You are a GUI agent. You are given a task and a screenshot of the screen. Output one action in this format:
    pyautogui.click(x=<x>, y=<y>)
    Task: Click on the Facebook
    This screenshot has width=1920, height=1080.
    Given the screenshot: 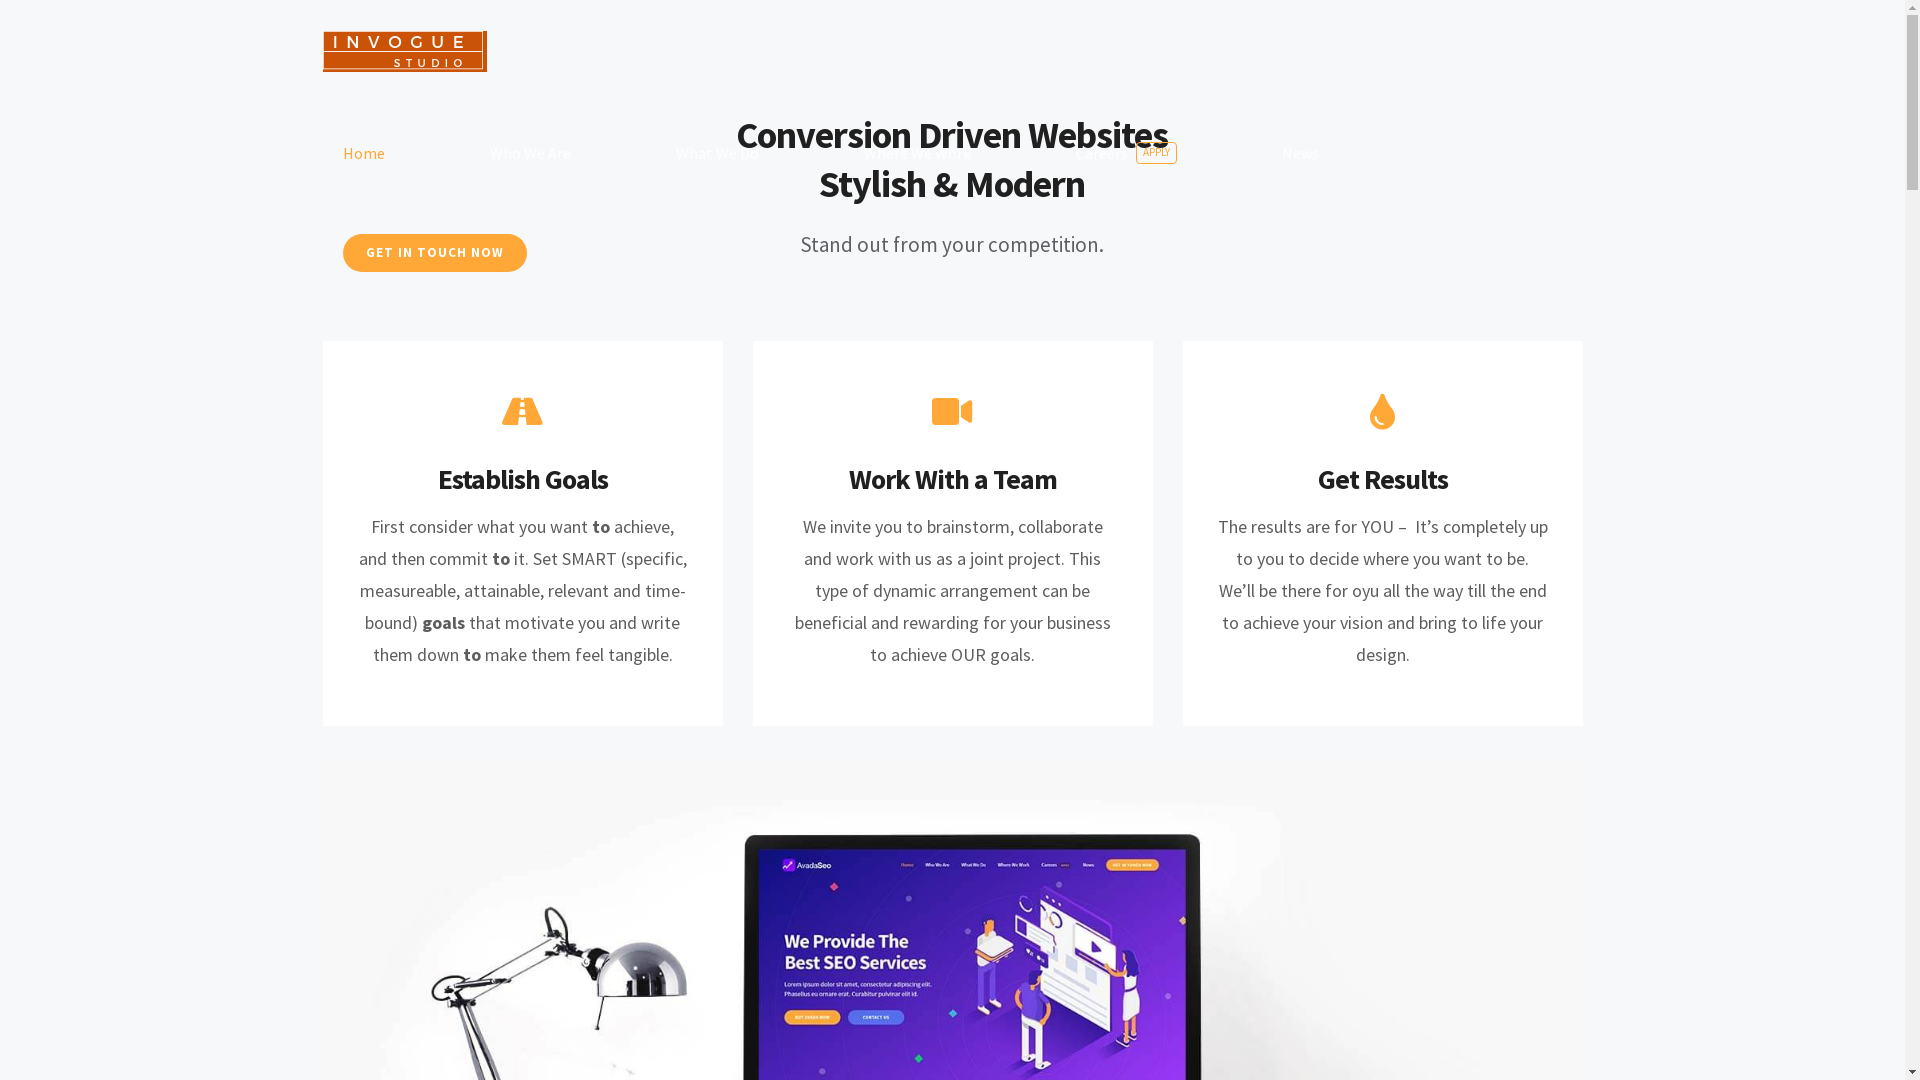 What is the action you would take?
    pyautogui.click(x=892, y=1030)
    